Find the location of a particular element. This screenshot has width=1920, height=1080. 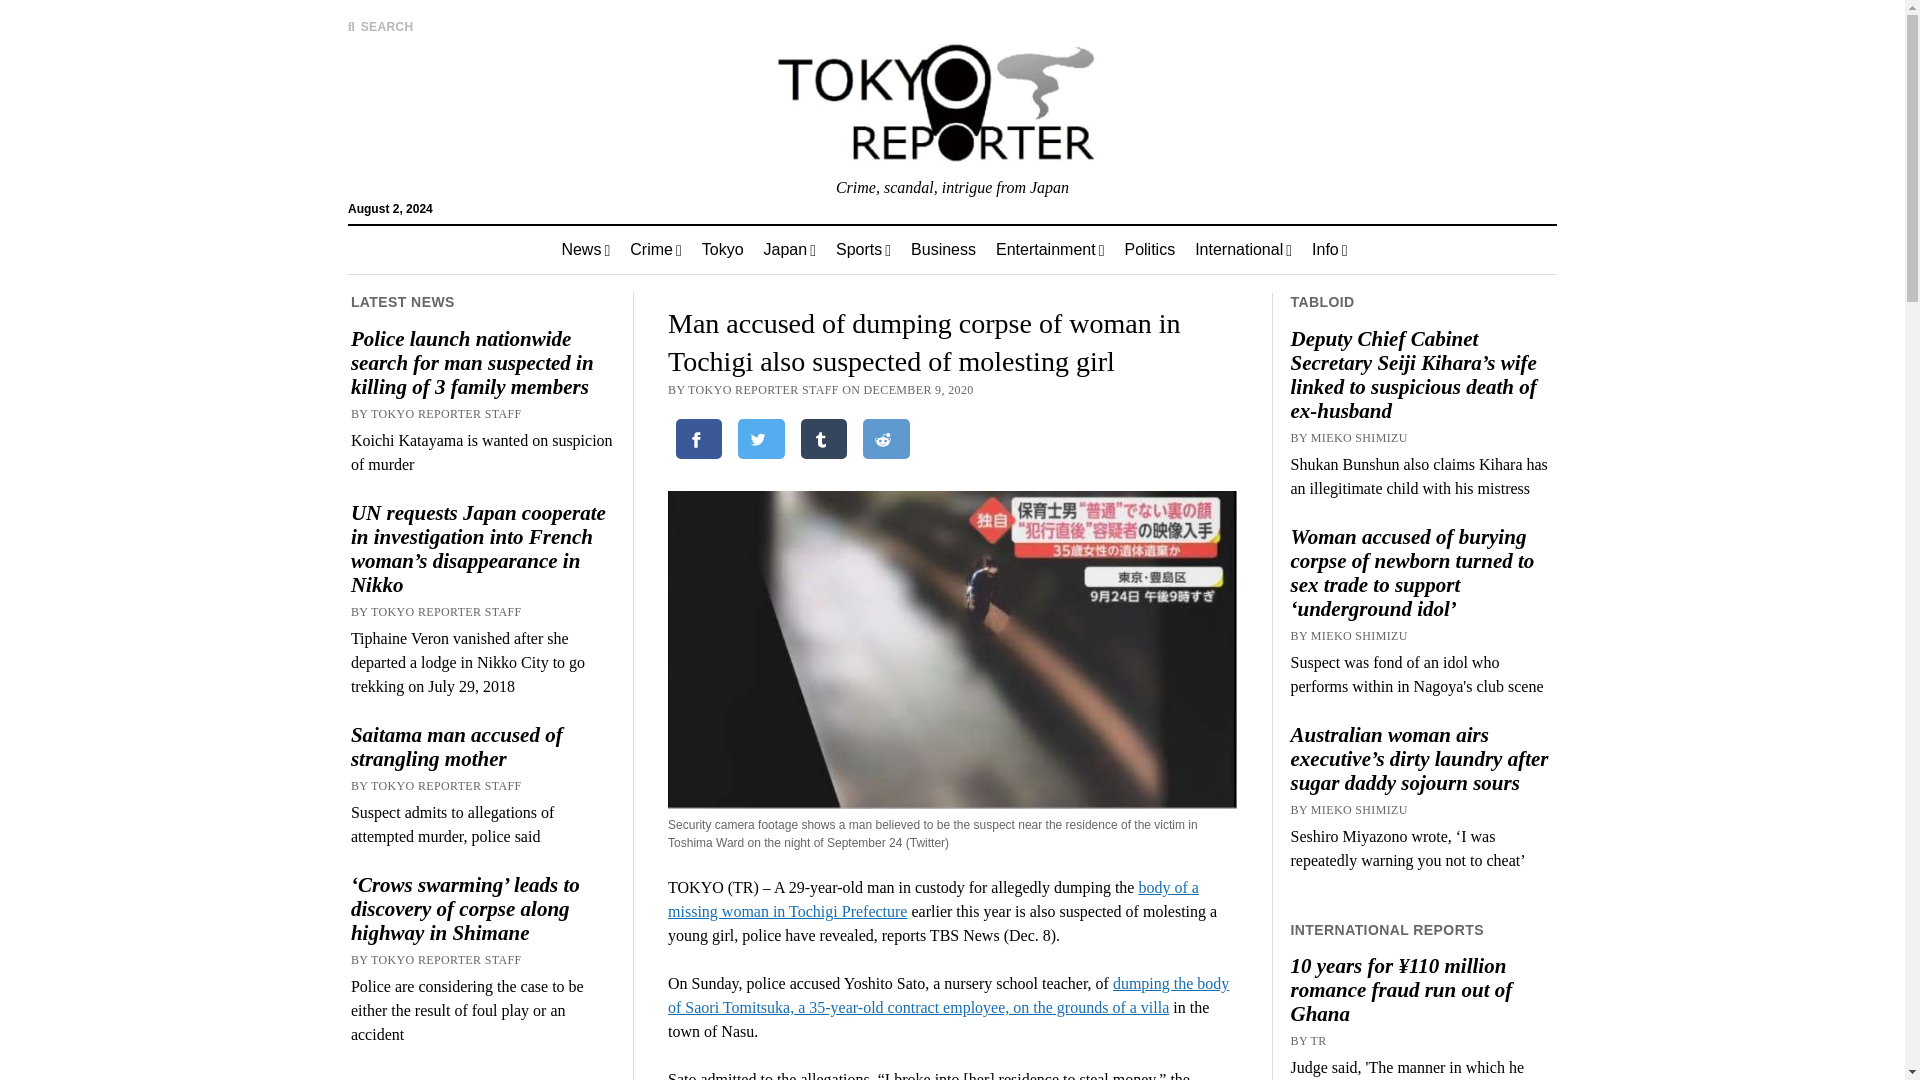

Japan is located at coordinates (790, 250).